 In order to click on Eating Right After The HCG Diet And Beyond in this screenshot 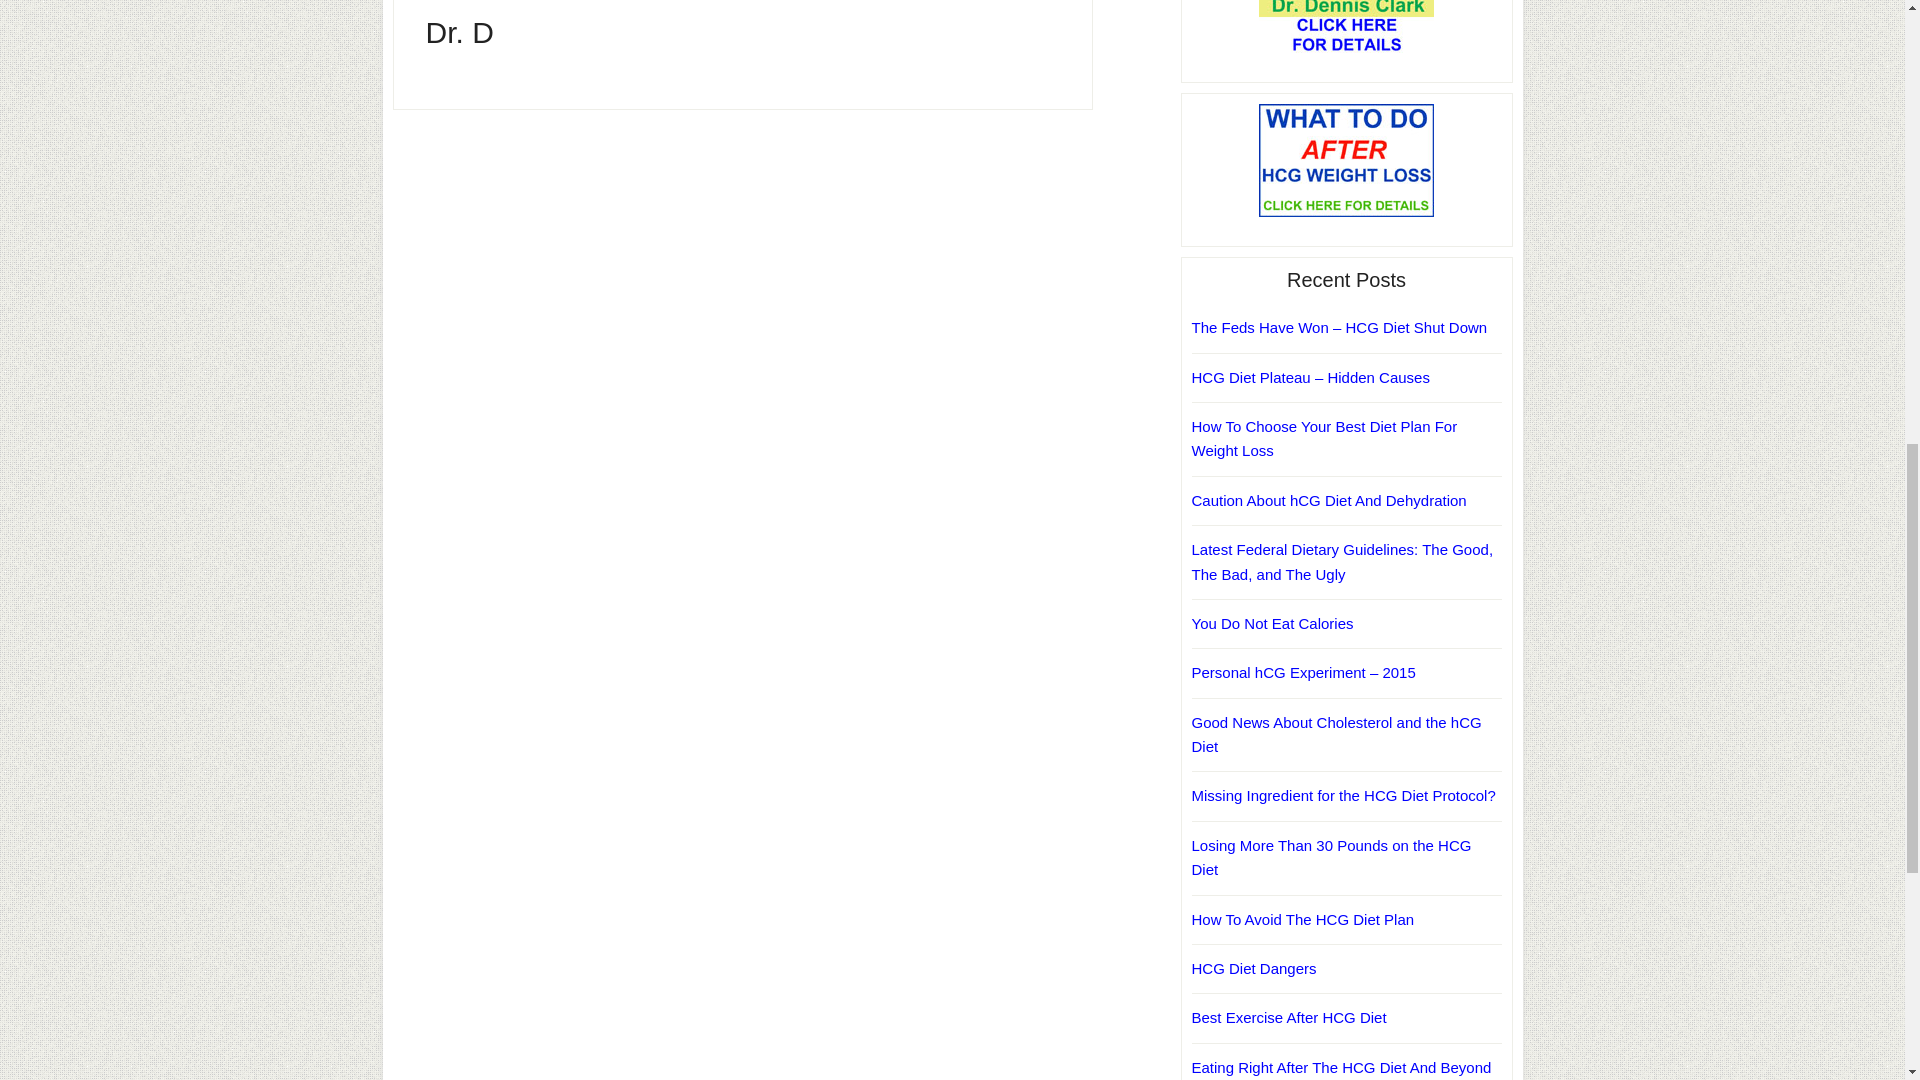, I will do `click(1342, 1067)`.